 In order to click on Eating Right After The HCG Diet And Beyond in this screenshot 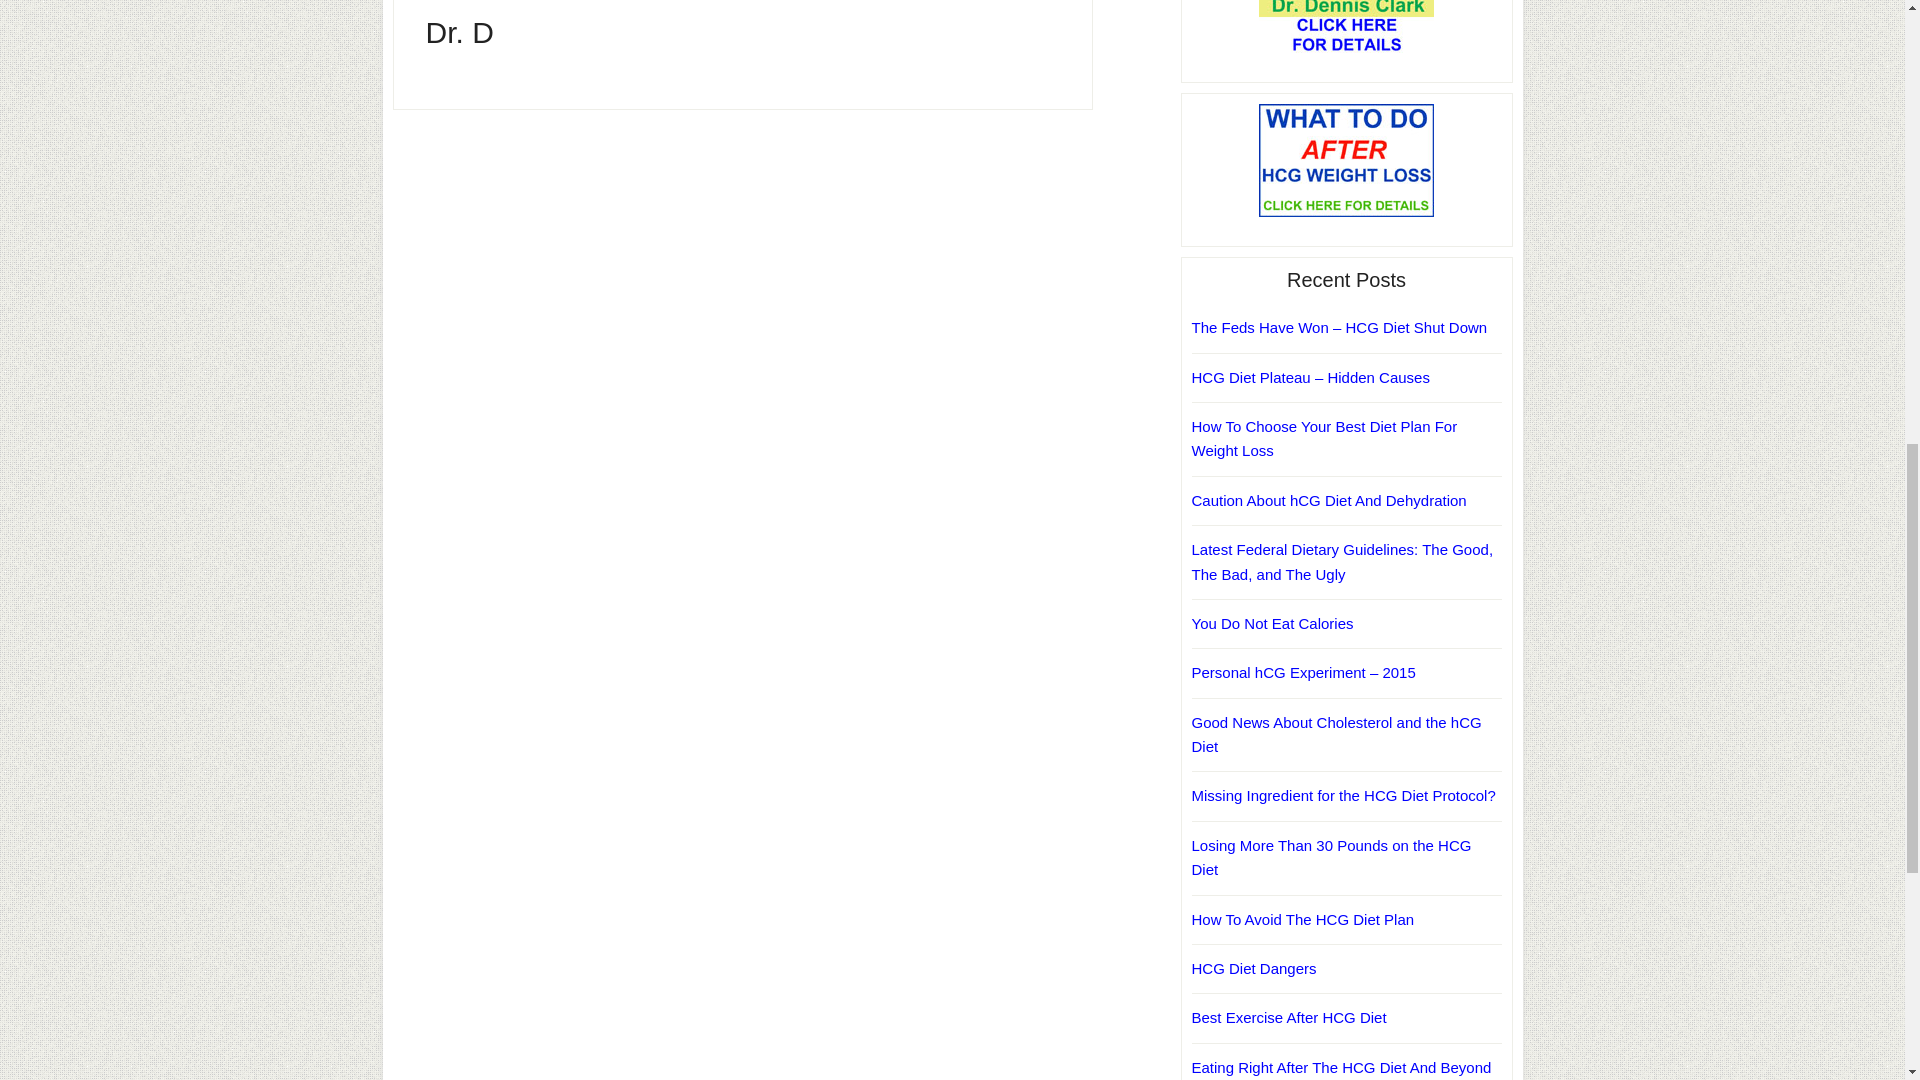, I will do `click(1342, 1067)`.